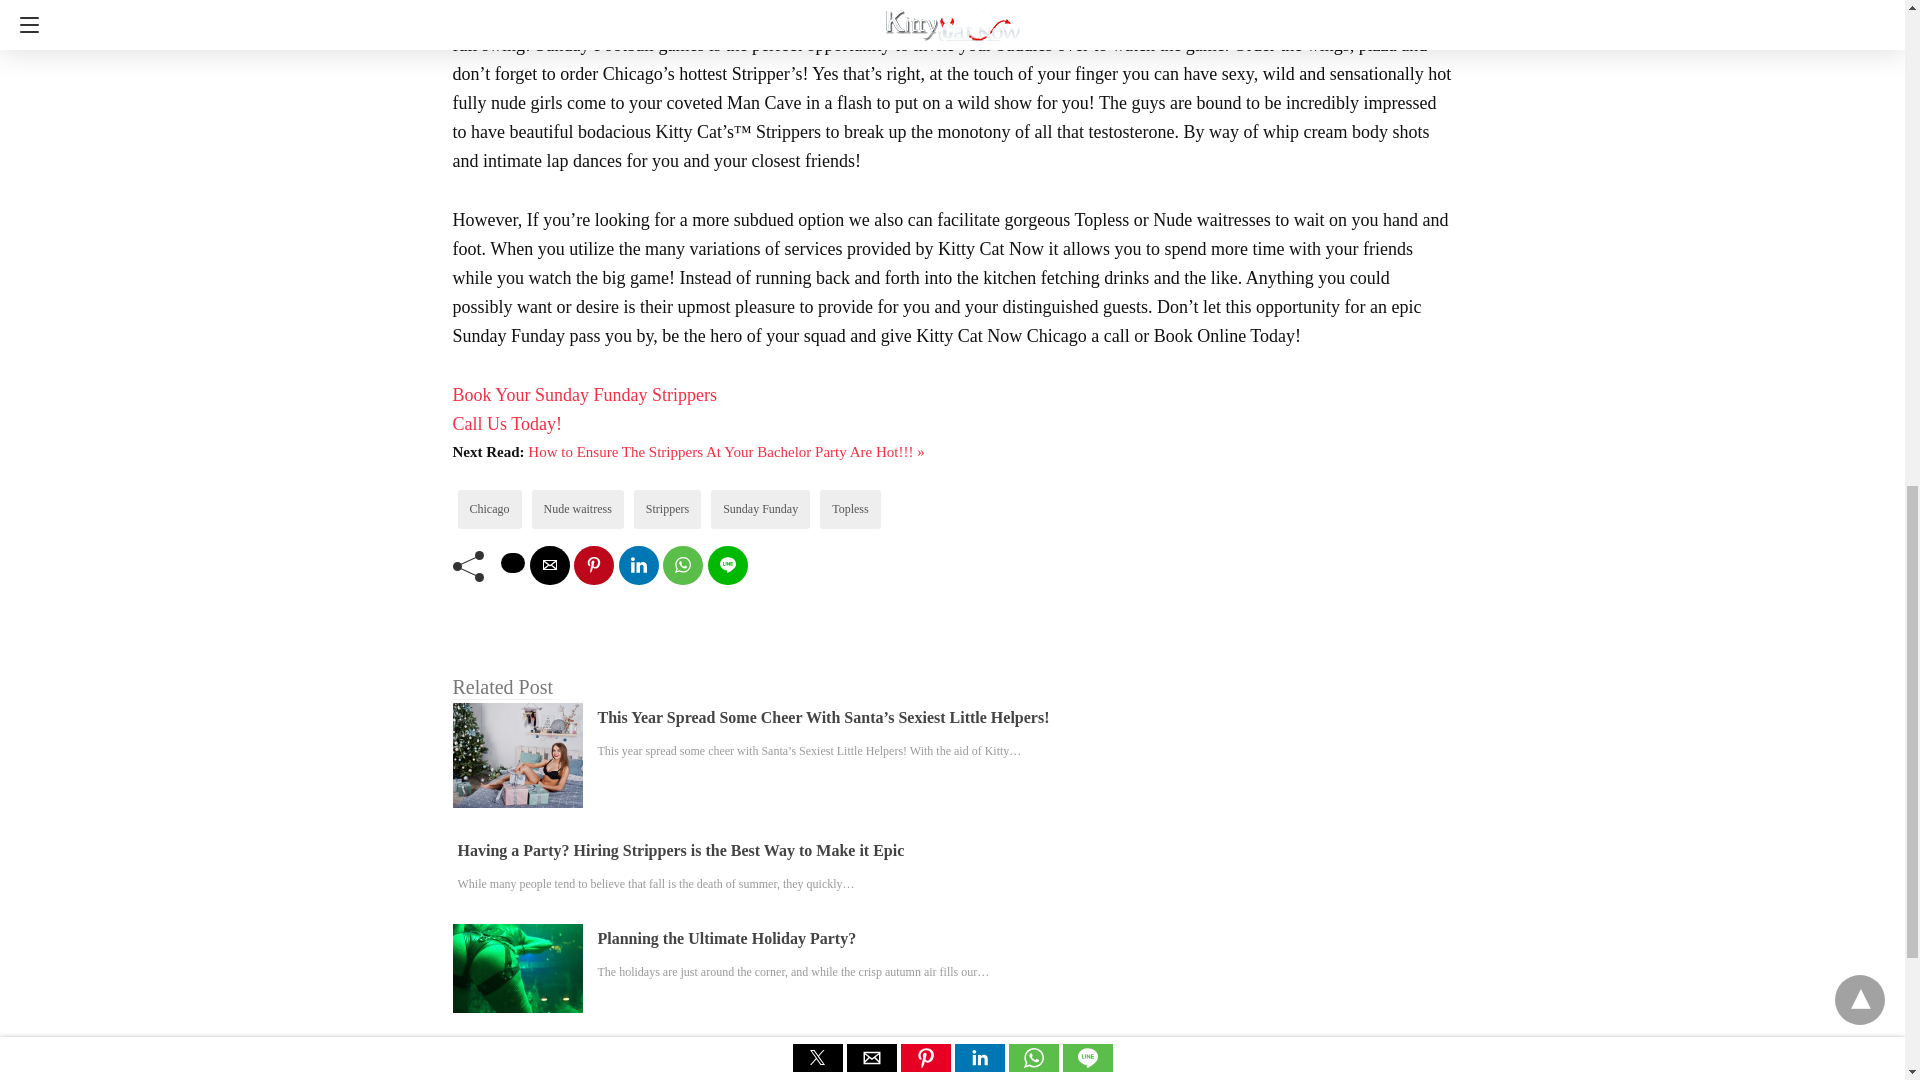 This screenshot has width=1920, height=1080. What do you see at coordinates (512, 562) in the screenshot?
I see `twitter share` at bounding box center [512, 562].